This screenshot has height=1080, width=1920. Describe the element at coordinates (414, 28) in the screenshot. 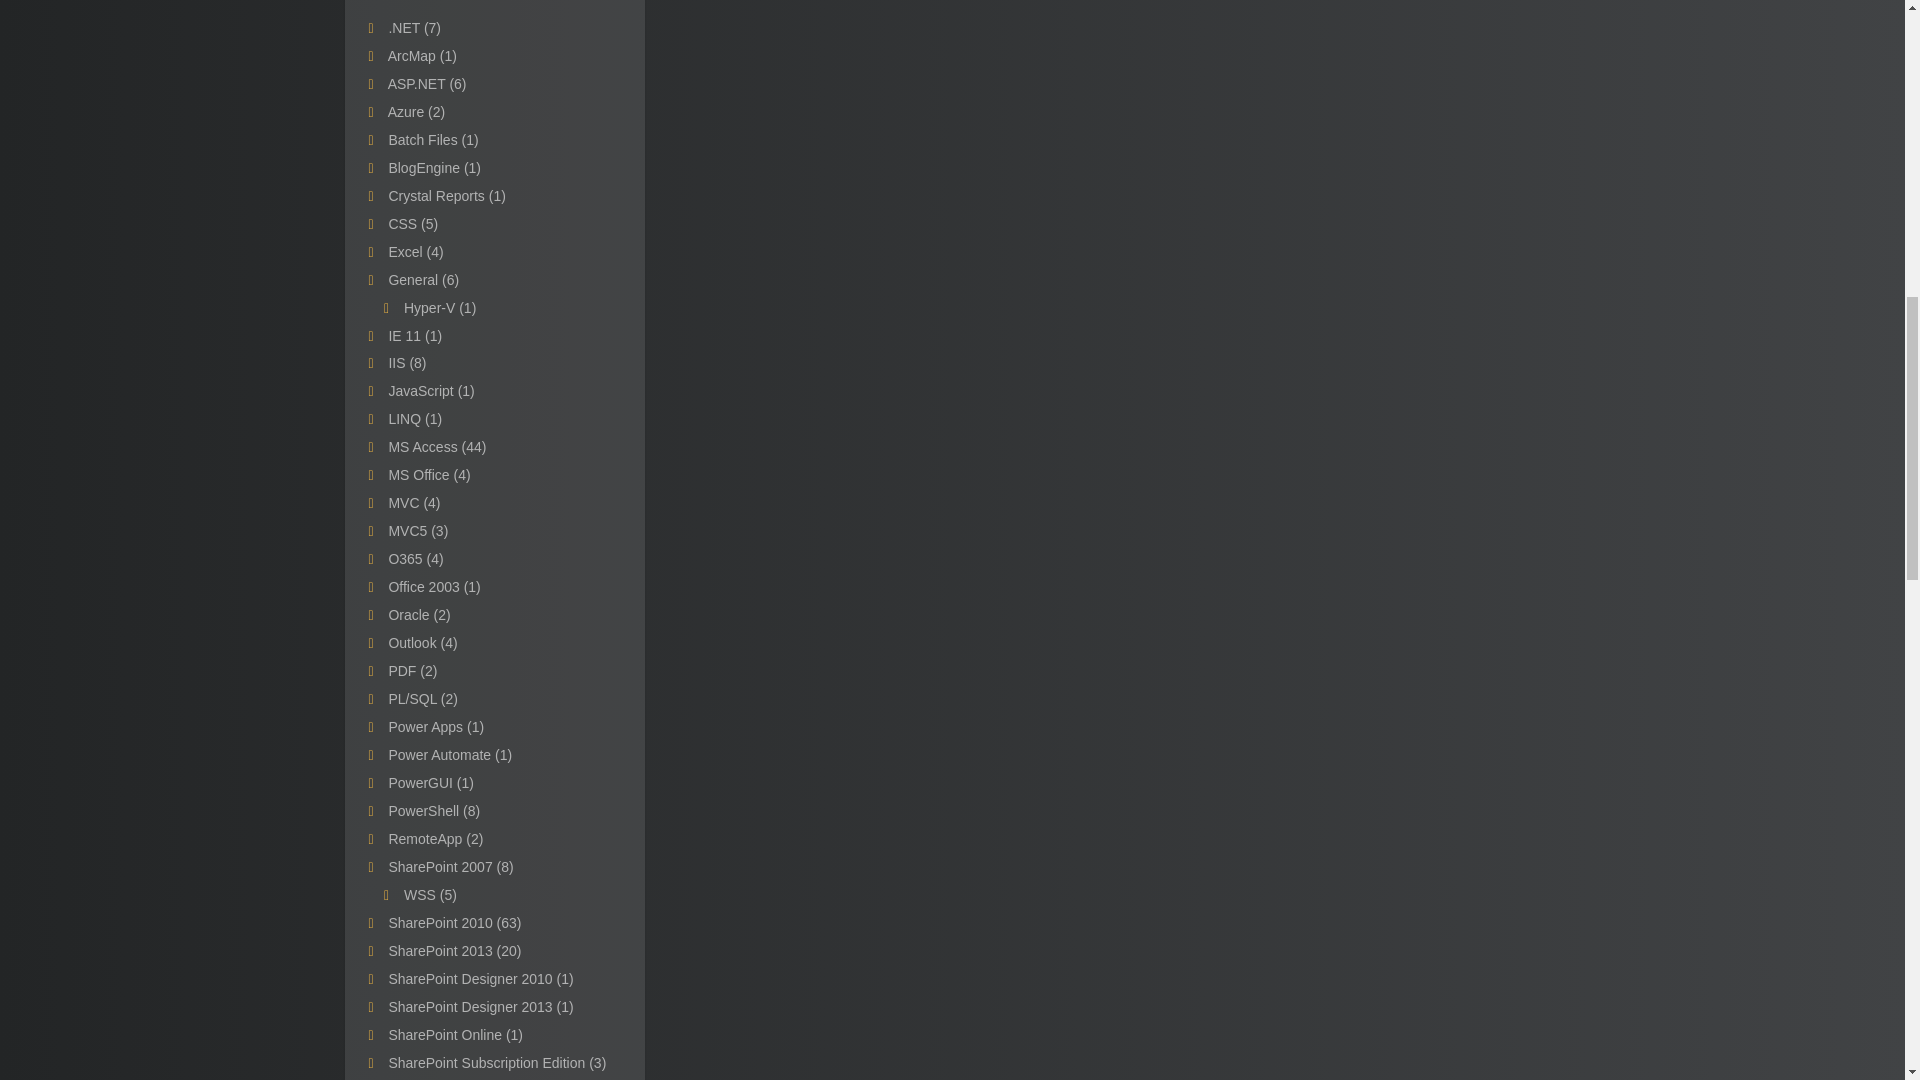

I see `Category: .NET` at that location.